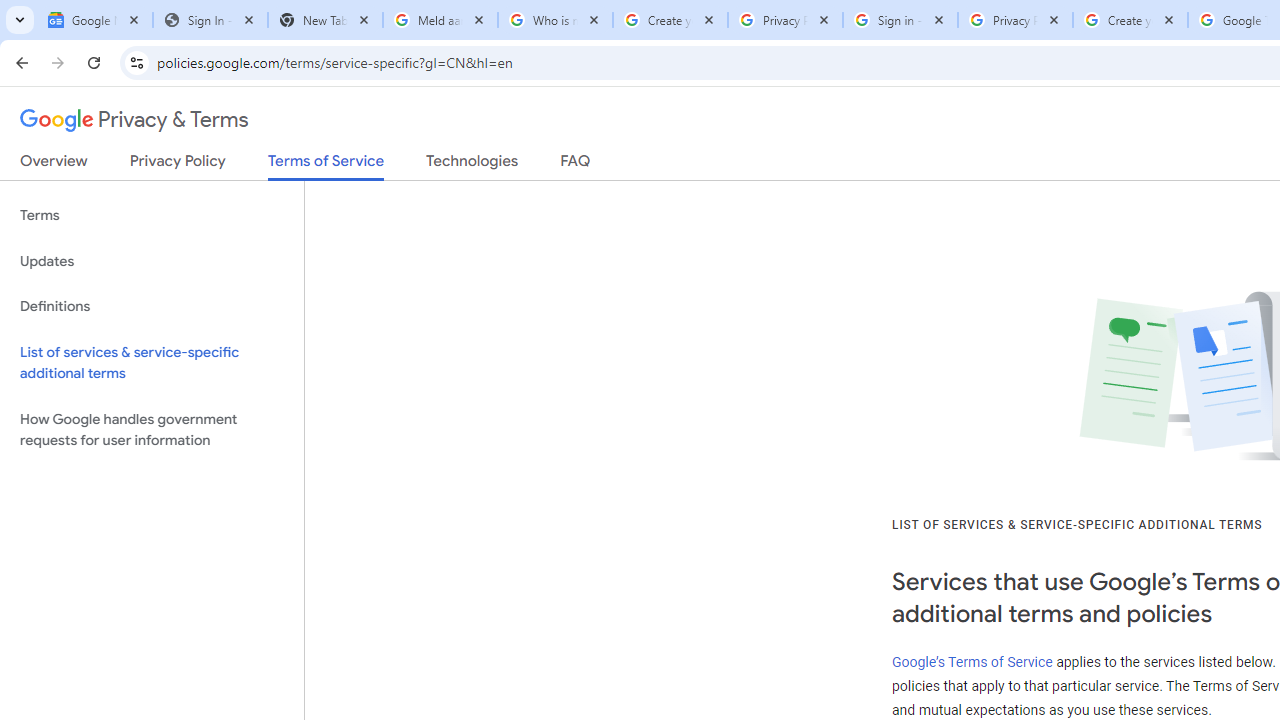 The image size is (1280, 720). Describe the element at coordinates (670, 20) in the screenshot. I see `Create your Google Account` at that location.